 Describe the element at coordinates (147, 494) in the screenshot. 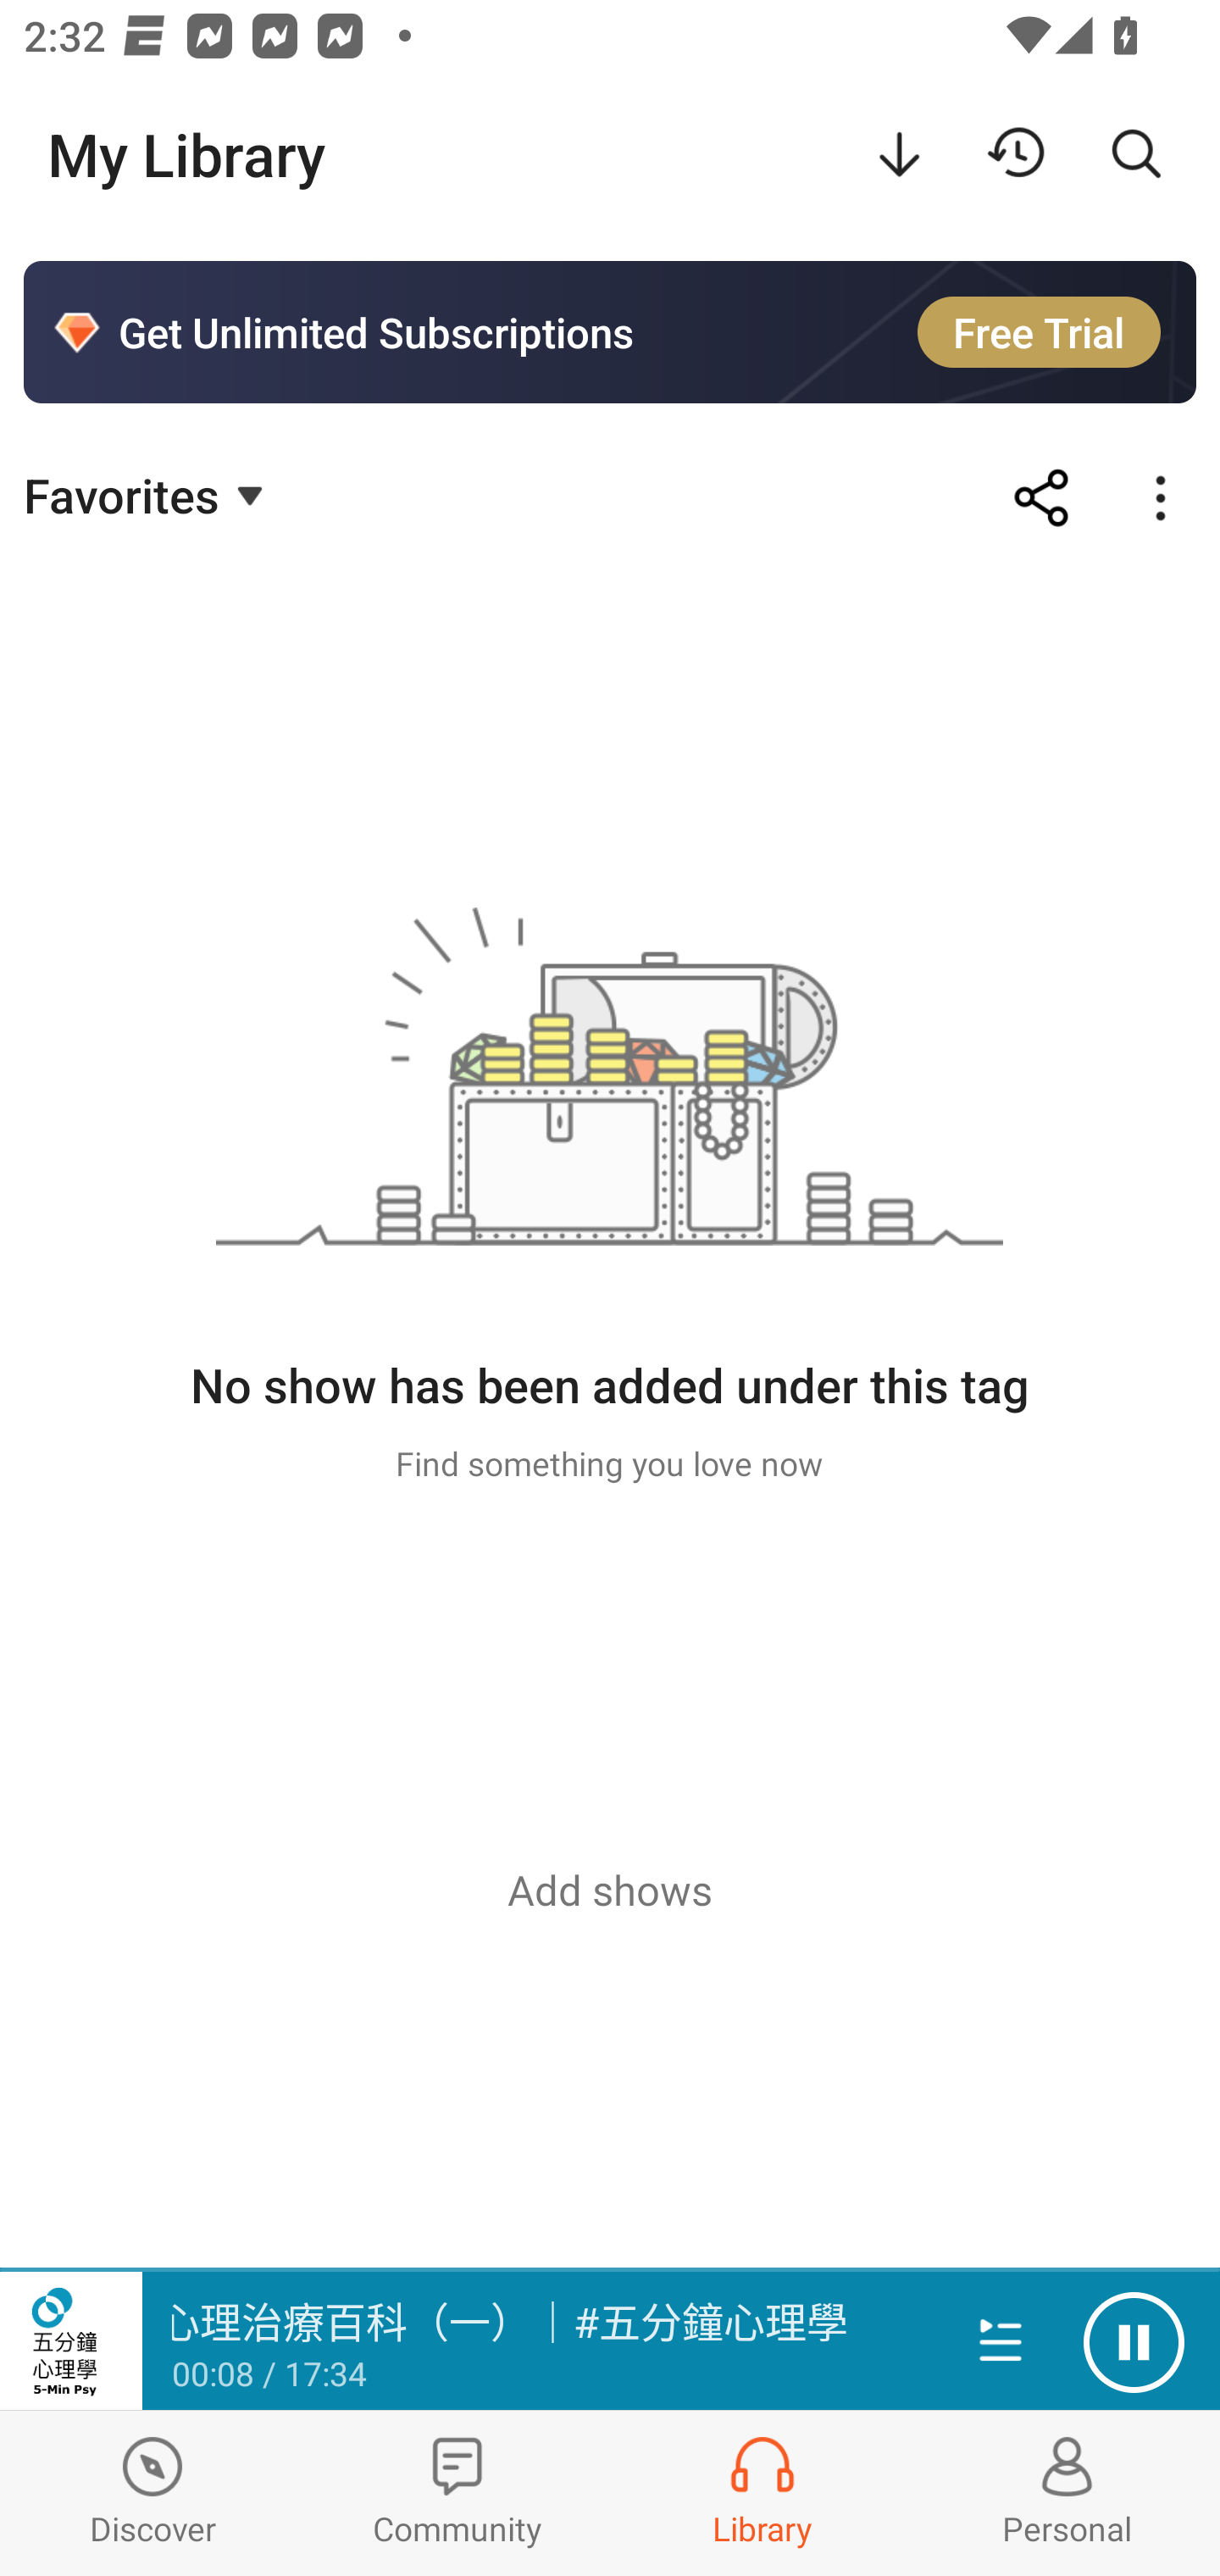

I see `Favorites` at that location.